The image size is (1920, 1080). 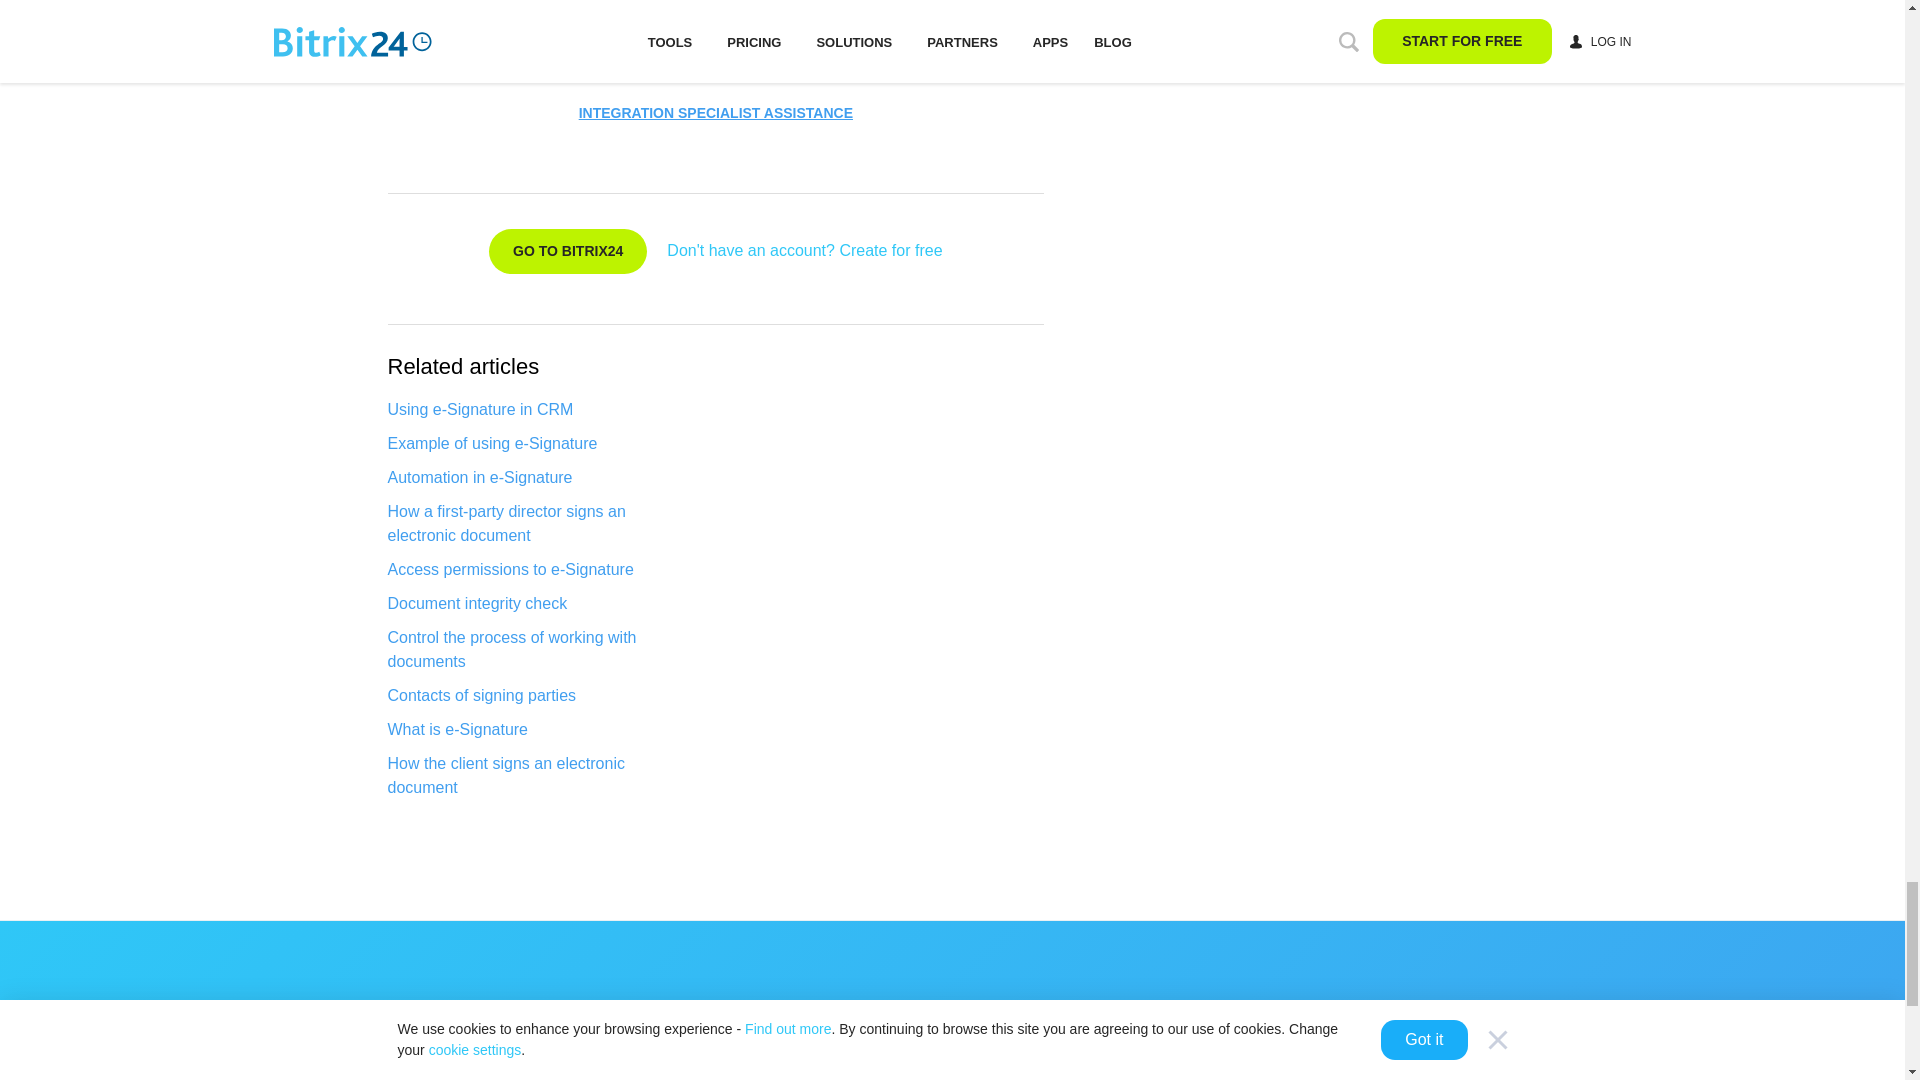 I want to click on Control the process of working with documents, so click(x=535, y=650).